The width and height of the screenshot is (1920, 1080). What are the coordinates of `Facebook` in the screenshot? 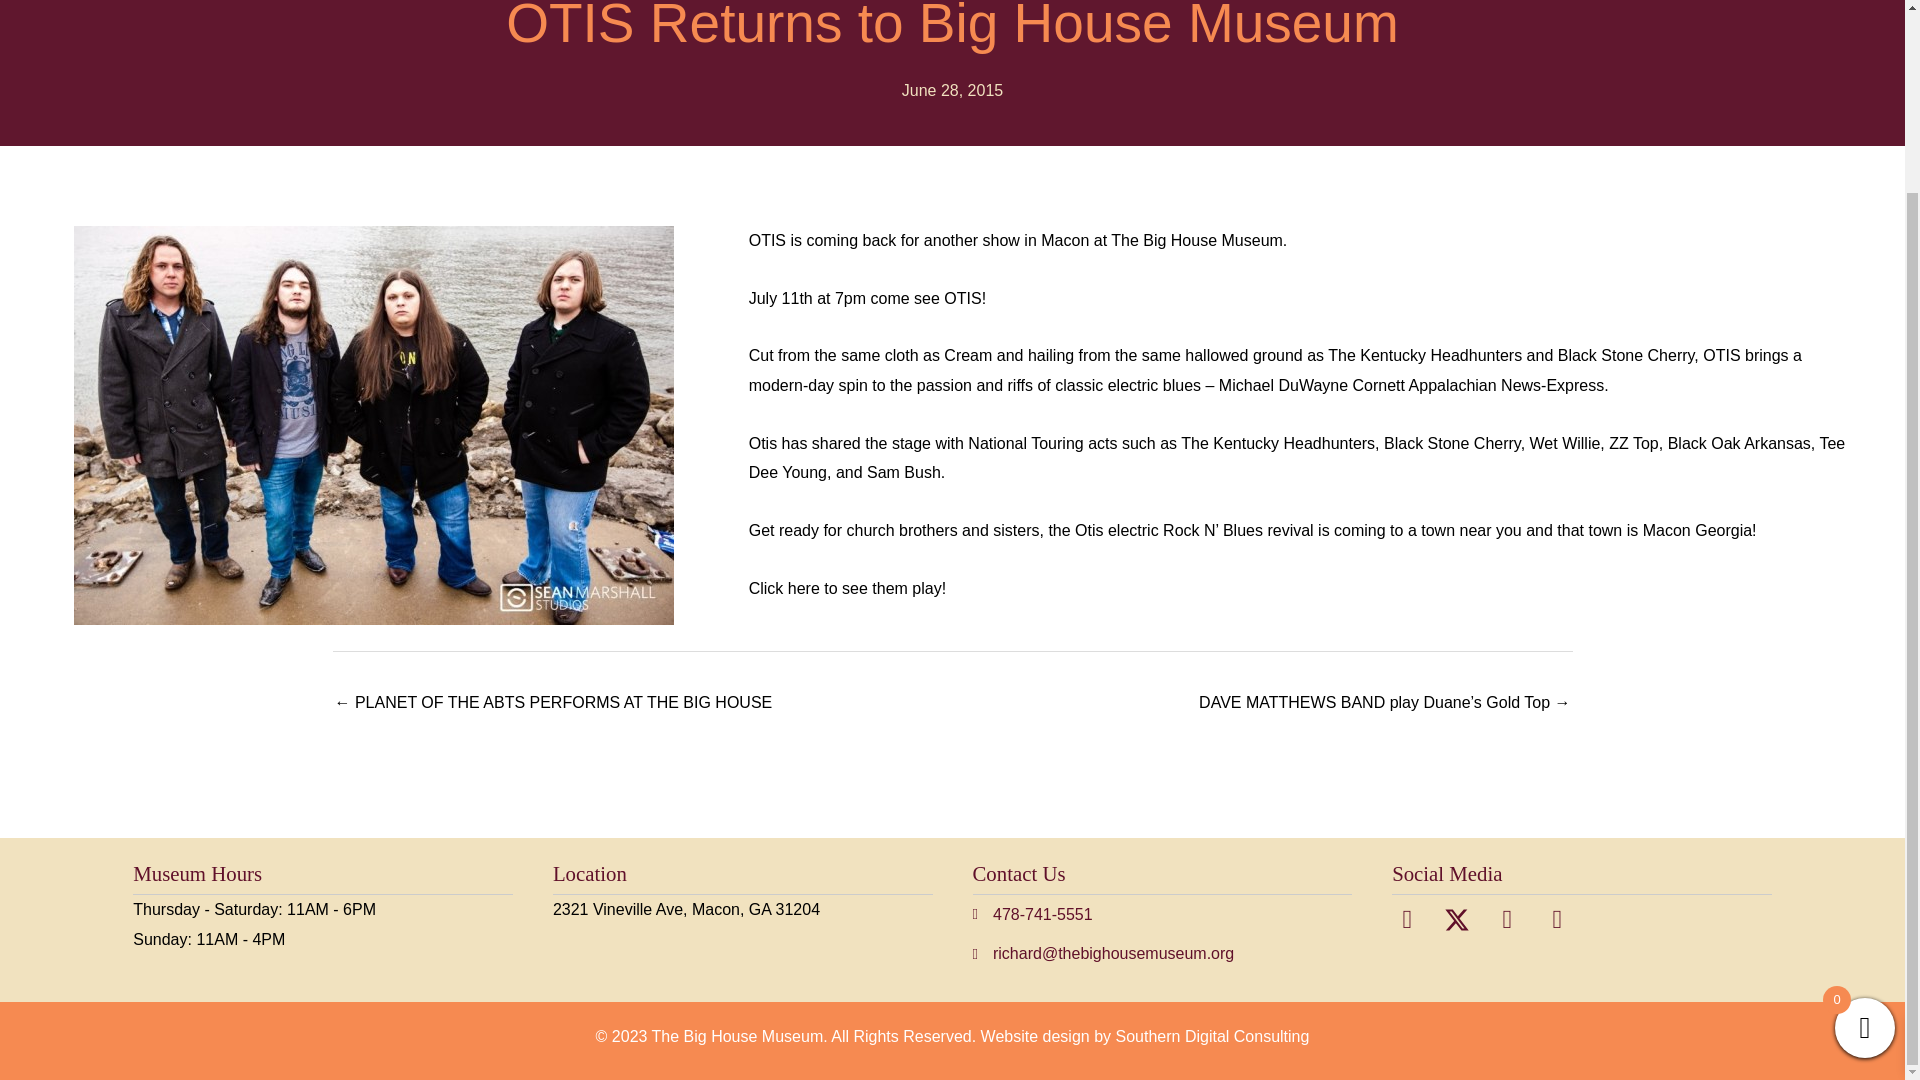 It's located at (1406, 919).